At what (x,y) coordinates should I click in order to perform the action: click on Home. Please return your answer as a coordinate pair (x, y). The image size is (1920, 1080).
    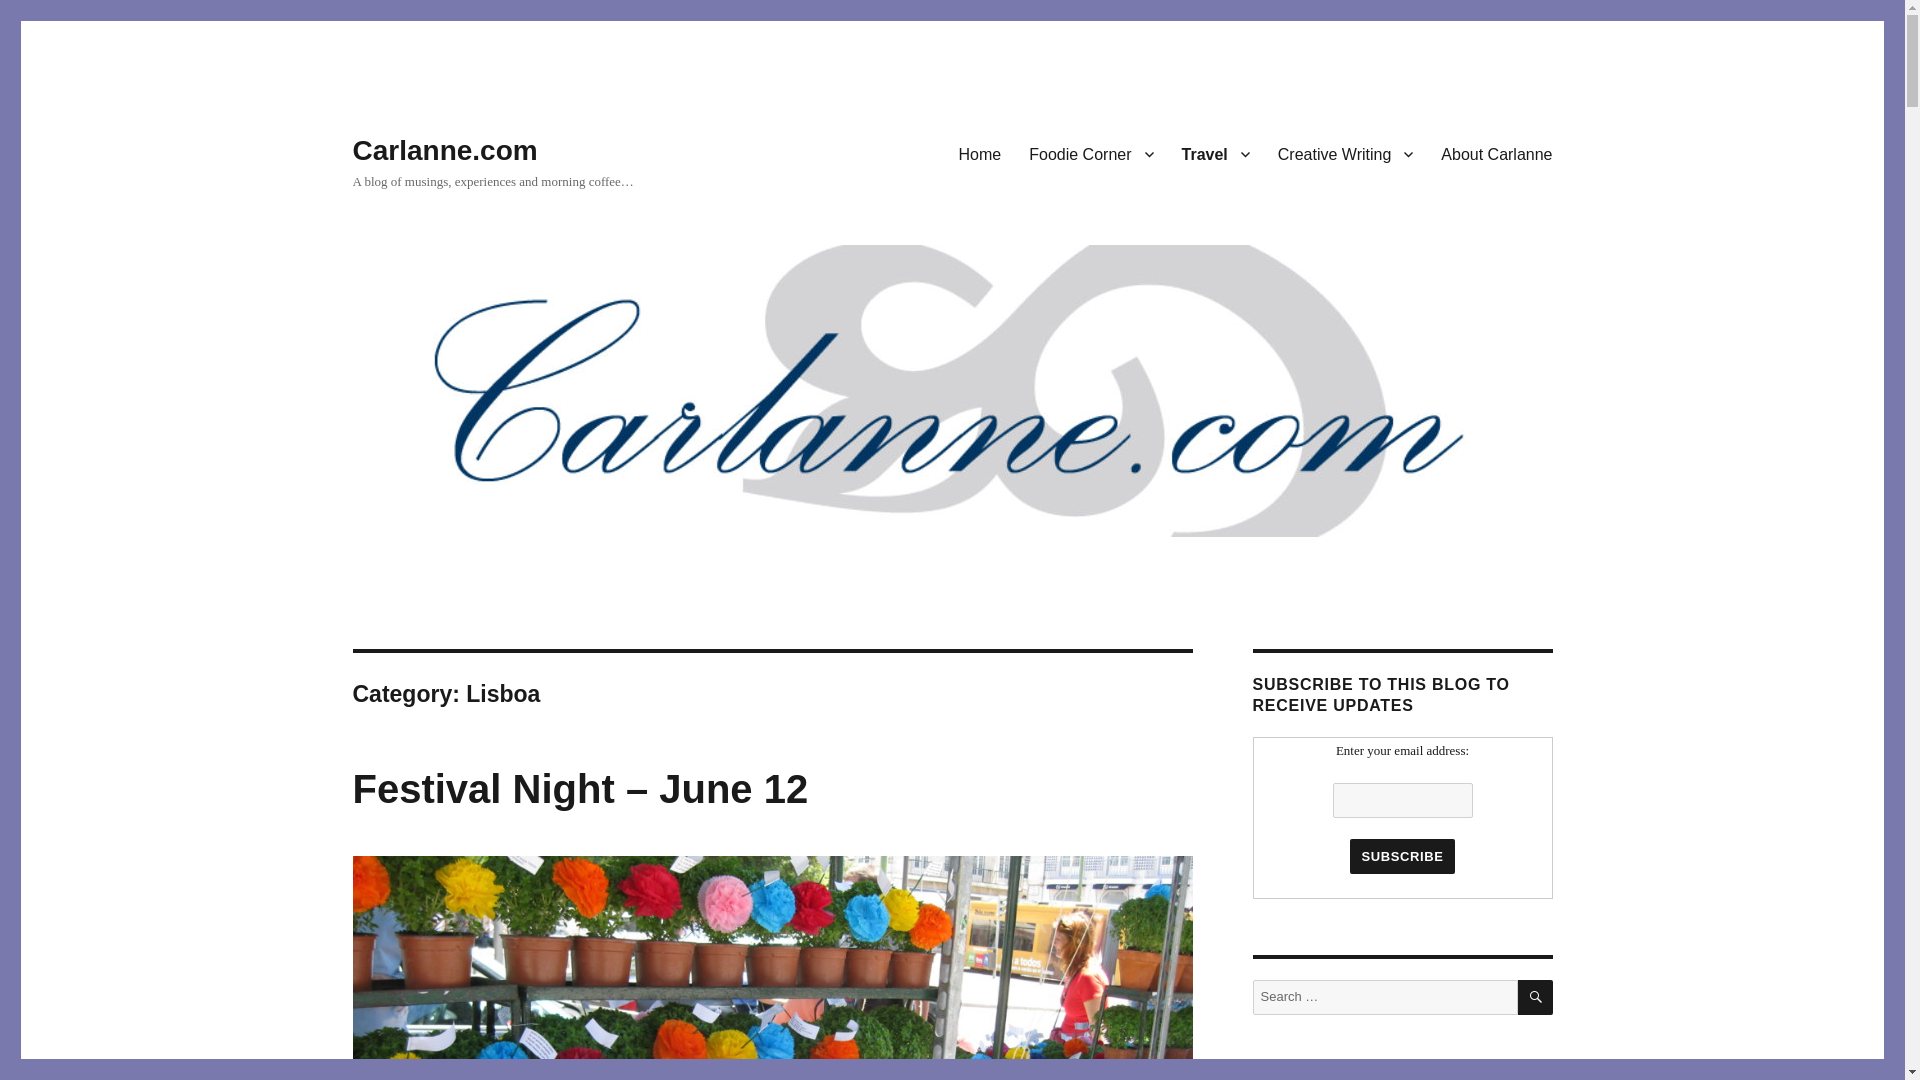
    Looking at the image, I should click on (980, 153).